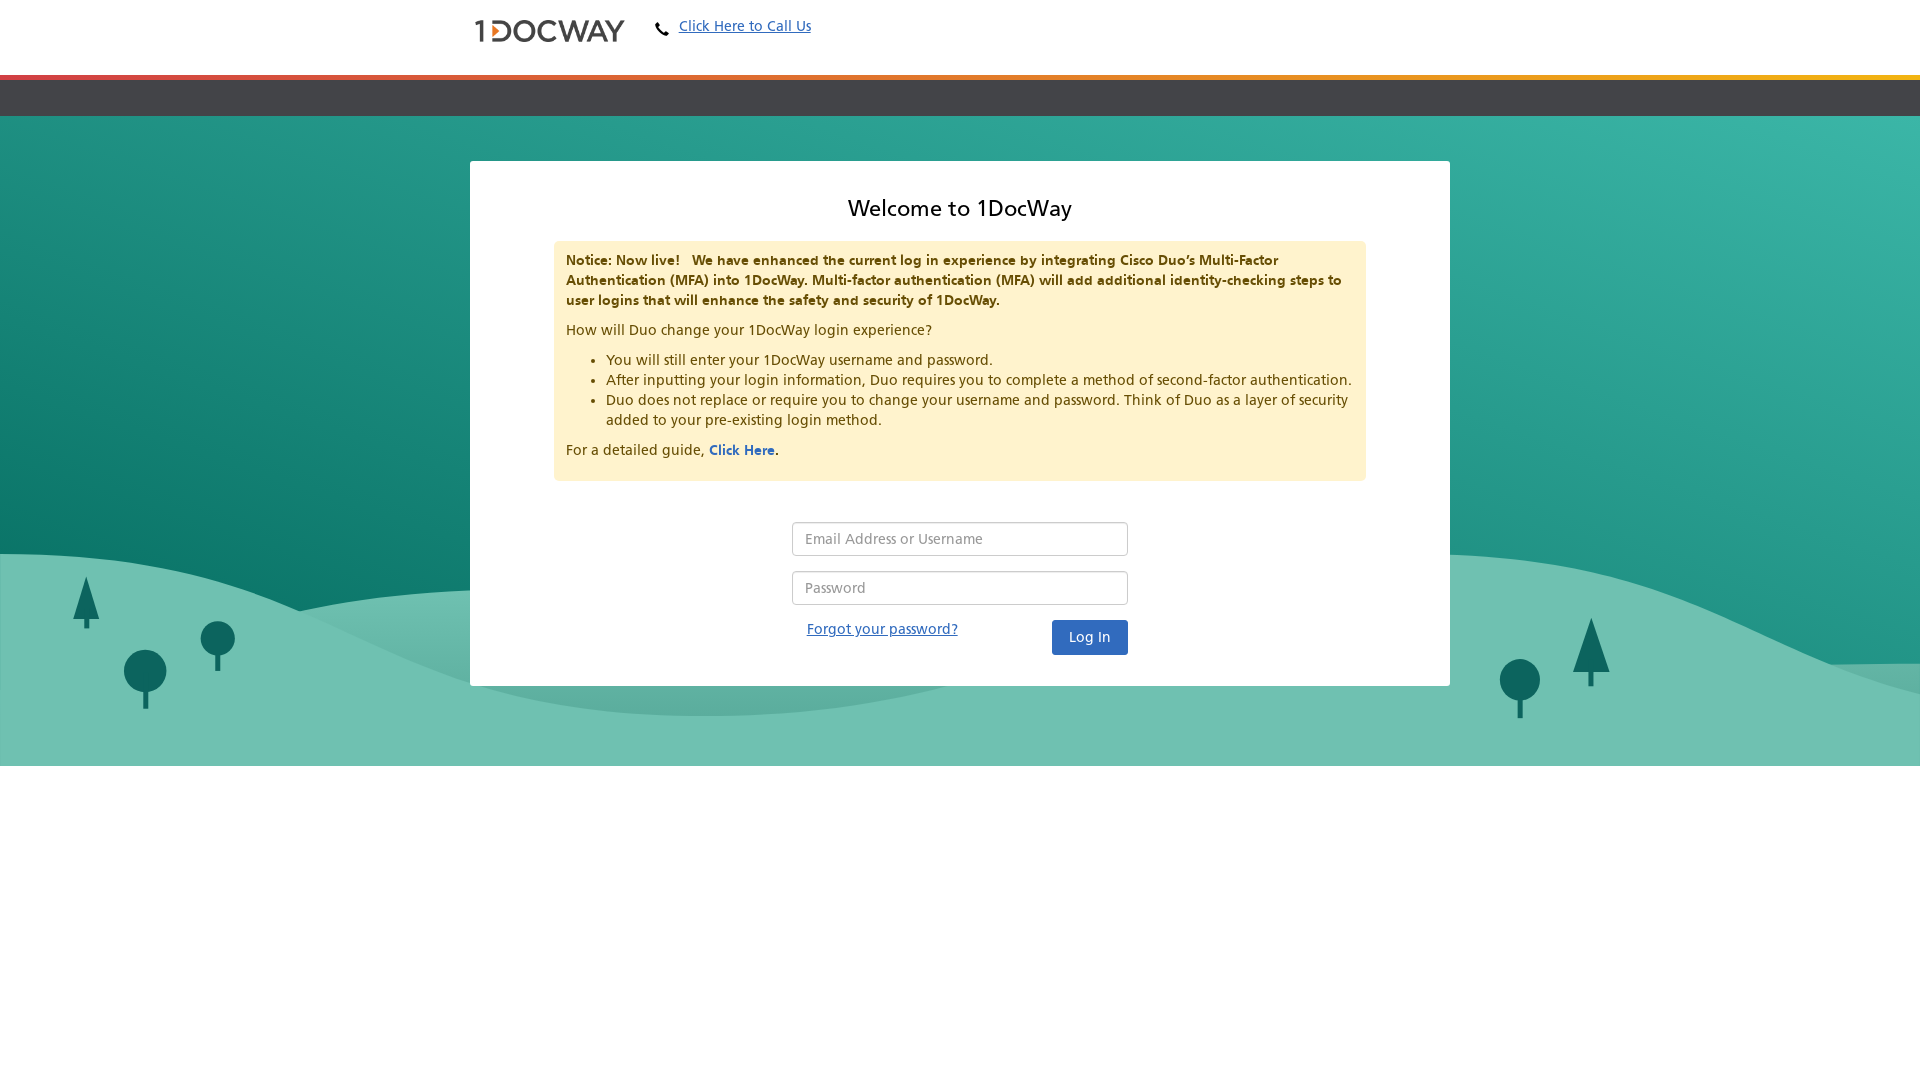 The height and width of the screenshot is (1080, 1920). Describe the element at coordinates (733, 27) in the screenshot. I see `Click Here to Call Us` at that location.